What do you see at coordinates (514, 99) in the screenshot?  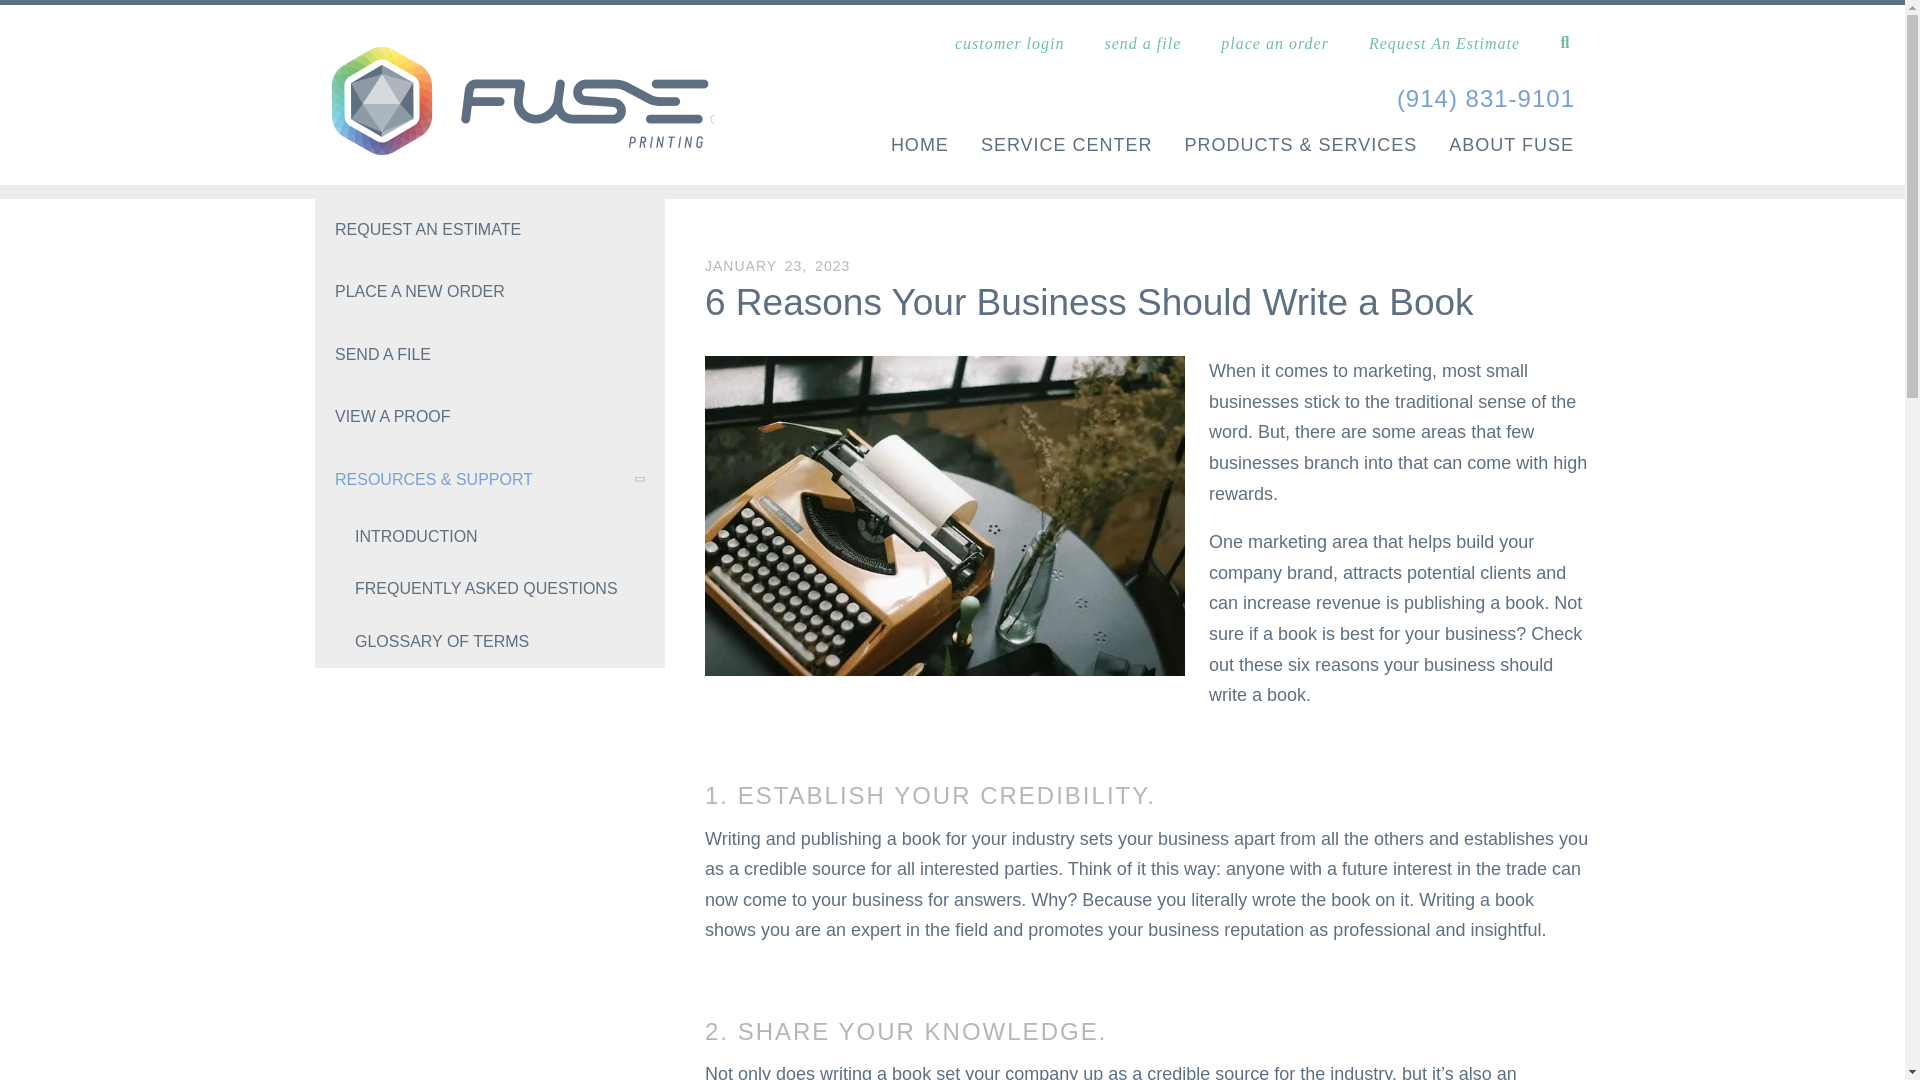 I see `logo` at bounding box center [514, 99].